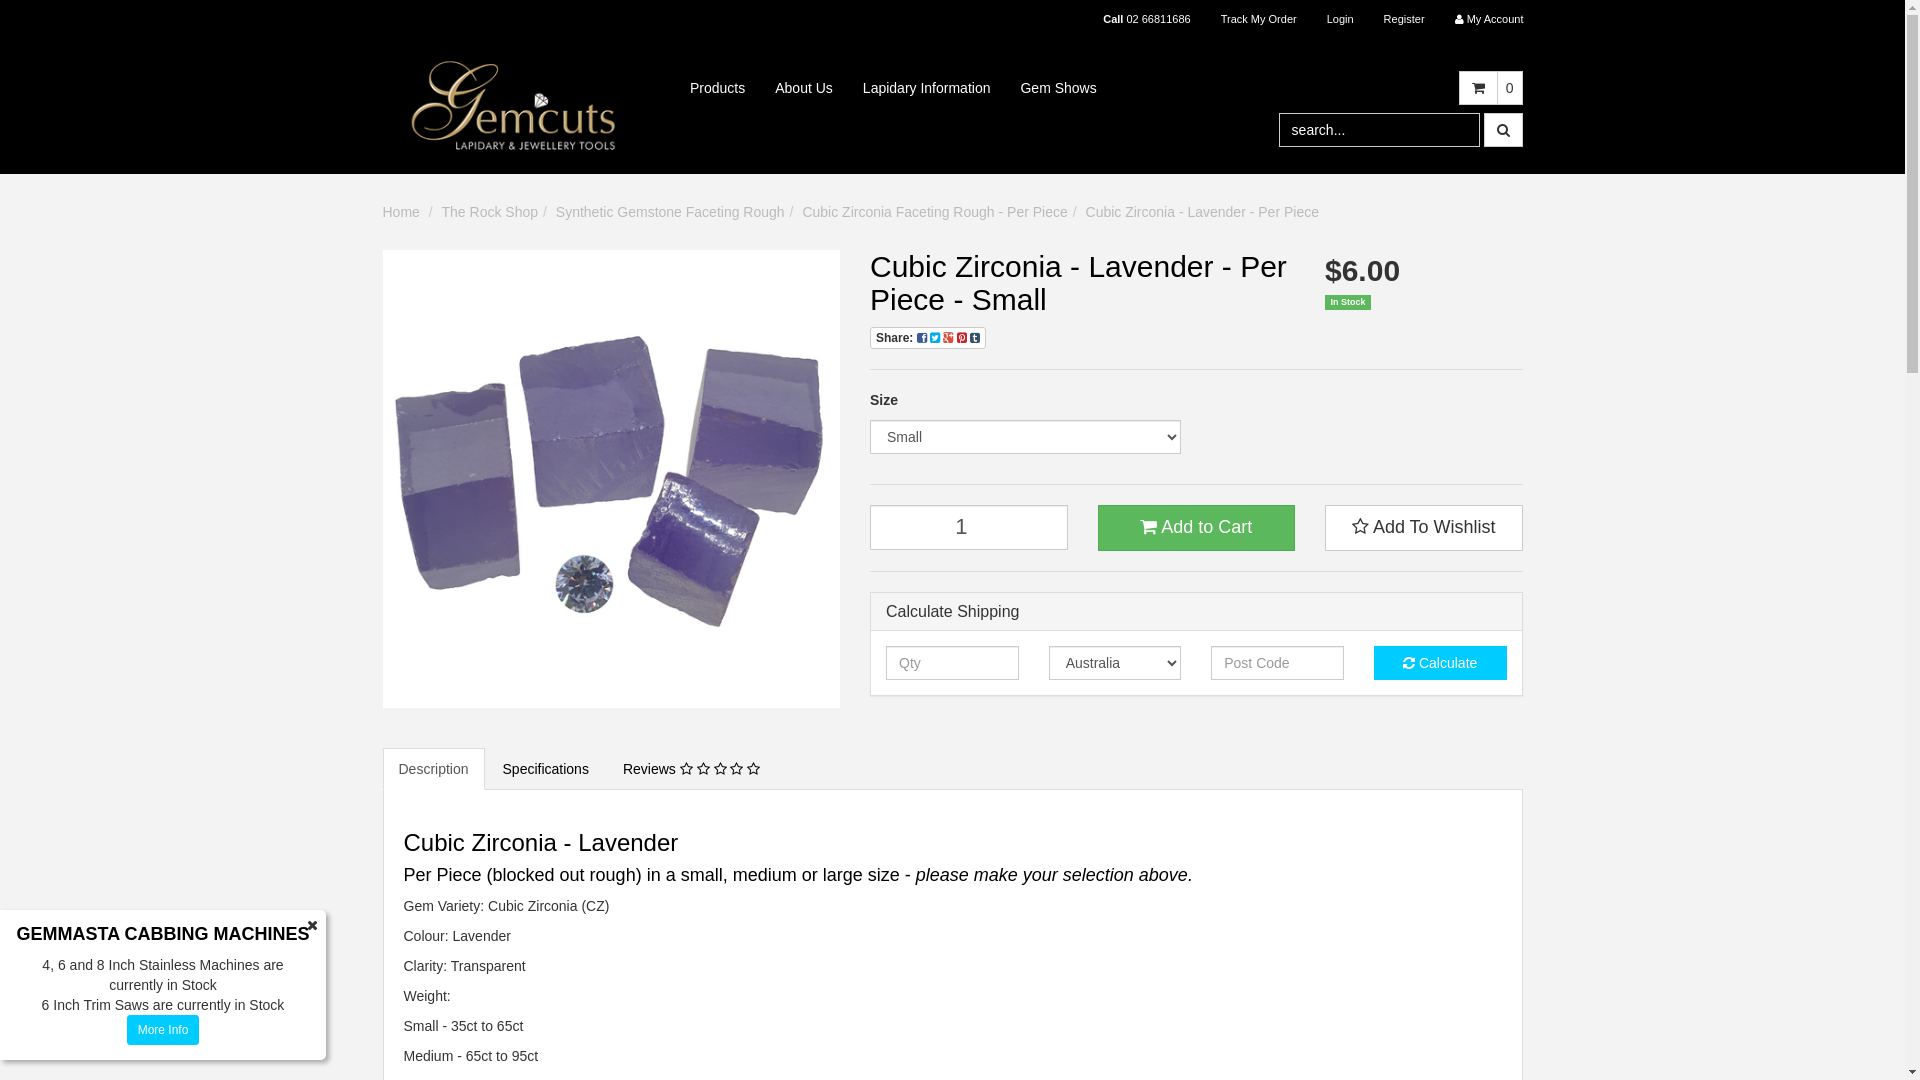 This screenshot has height=1080, width=1920. Describe the element at coordinates (927, 88) in the screenshot. I see `Lapidary Information` at that location.